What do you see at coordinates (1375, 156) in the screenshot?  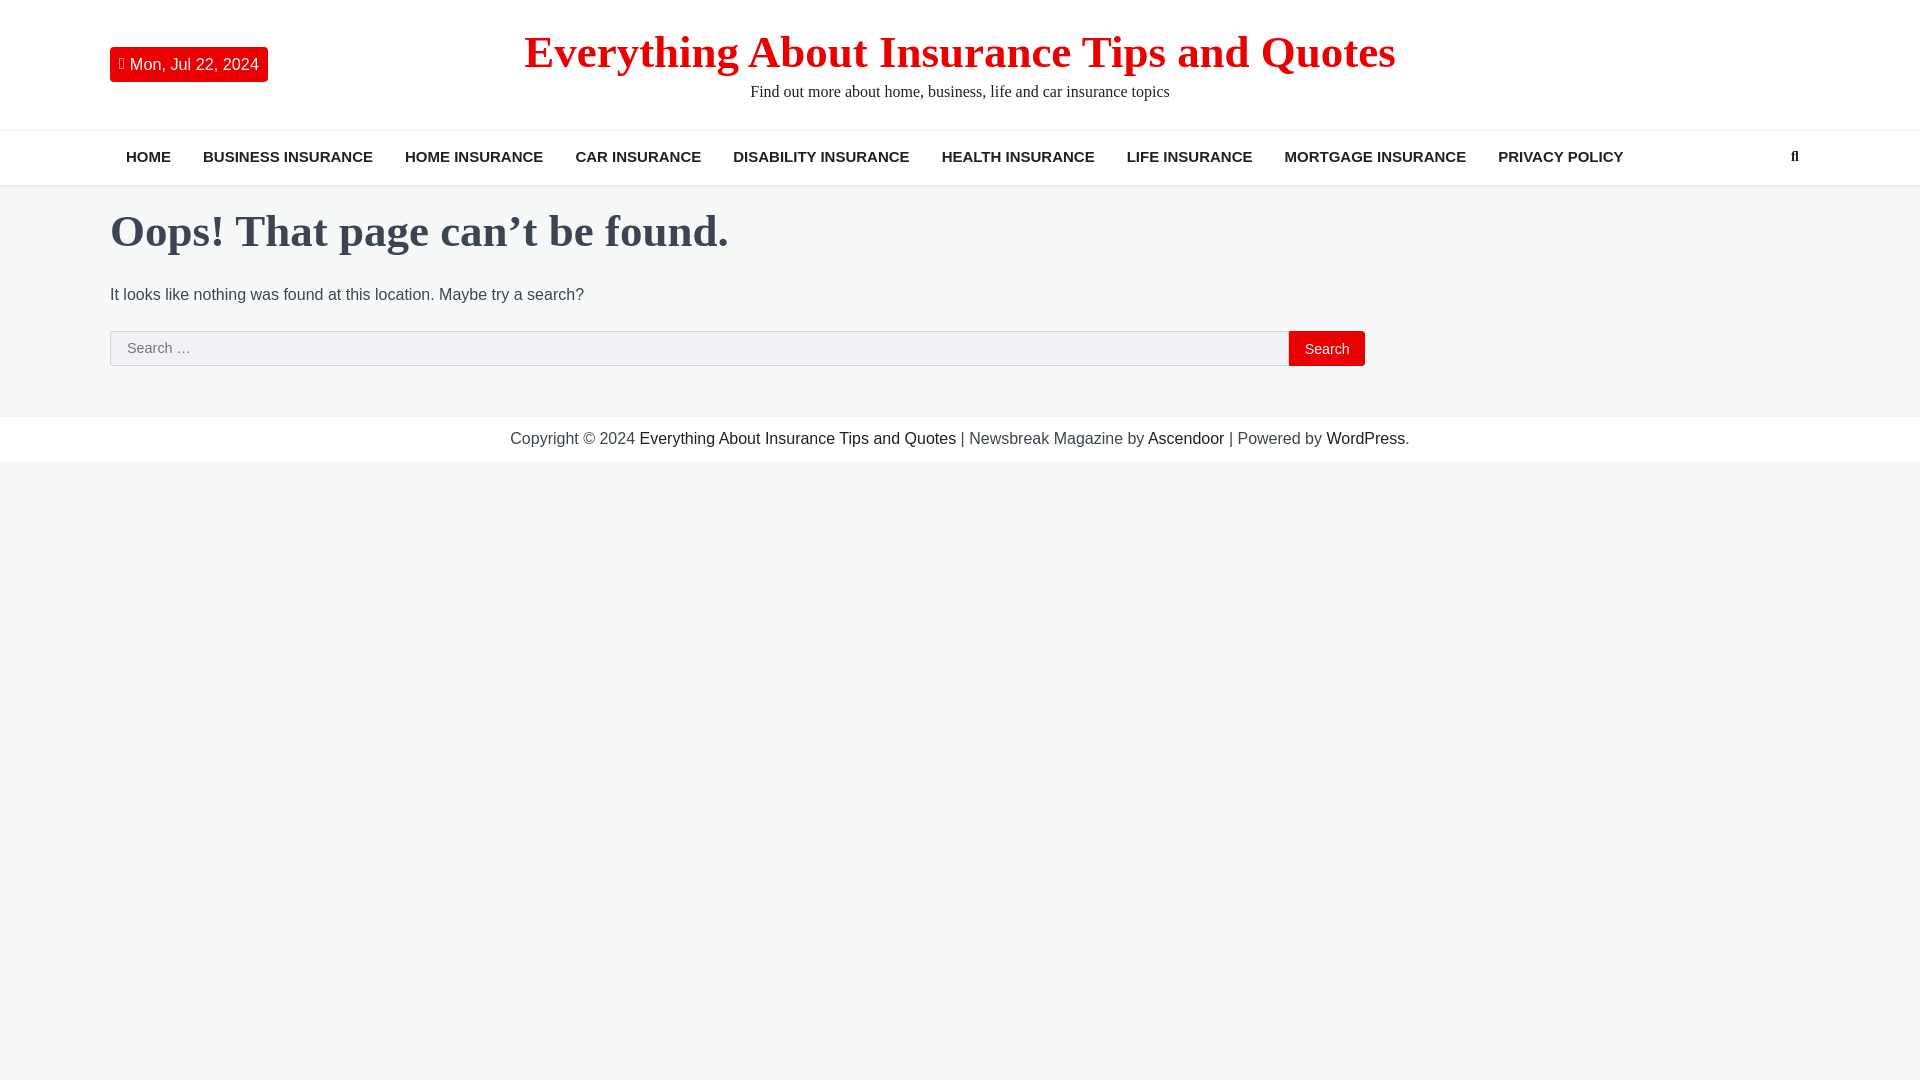 I see `MORTGAGE INSURANCE` at bounding box center [1375, 156].